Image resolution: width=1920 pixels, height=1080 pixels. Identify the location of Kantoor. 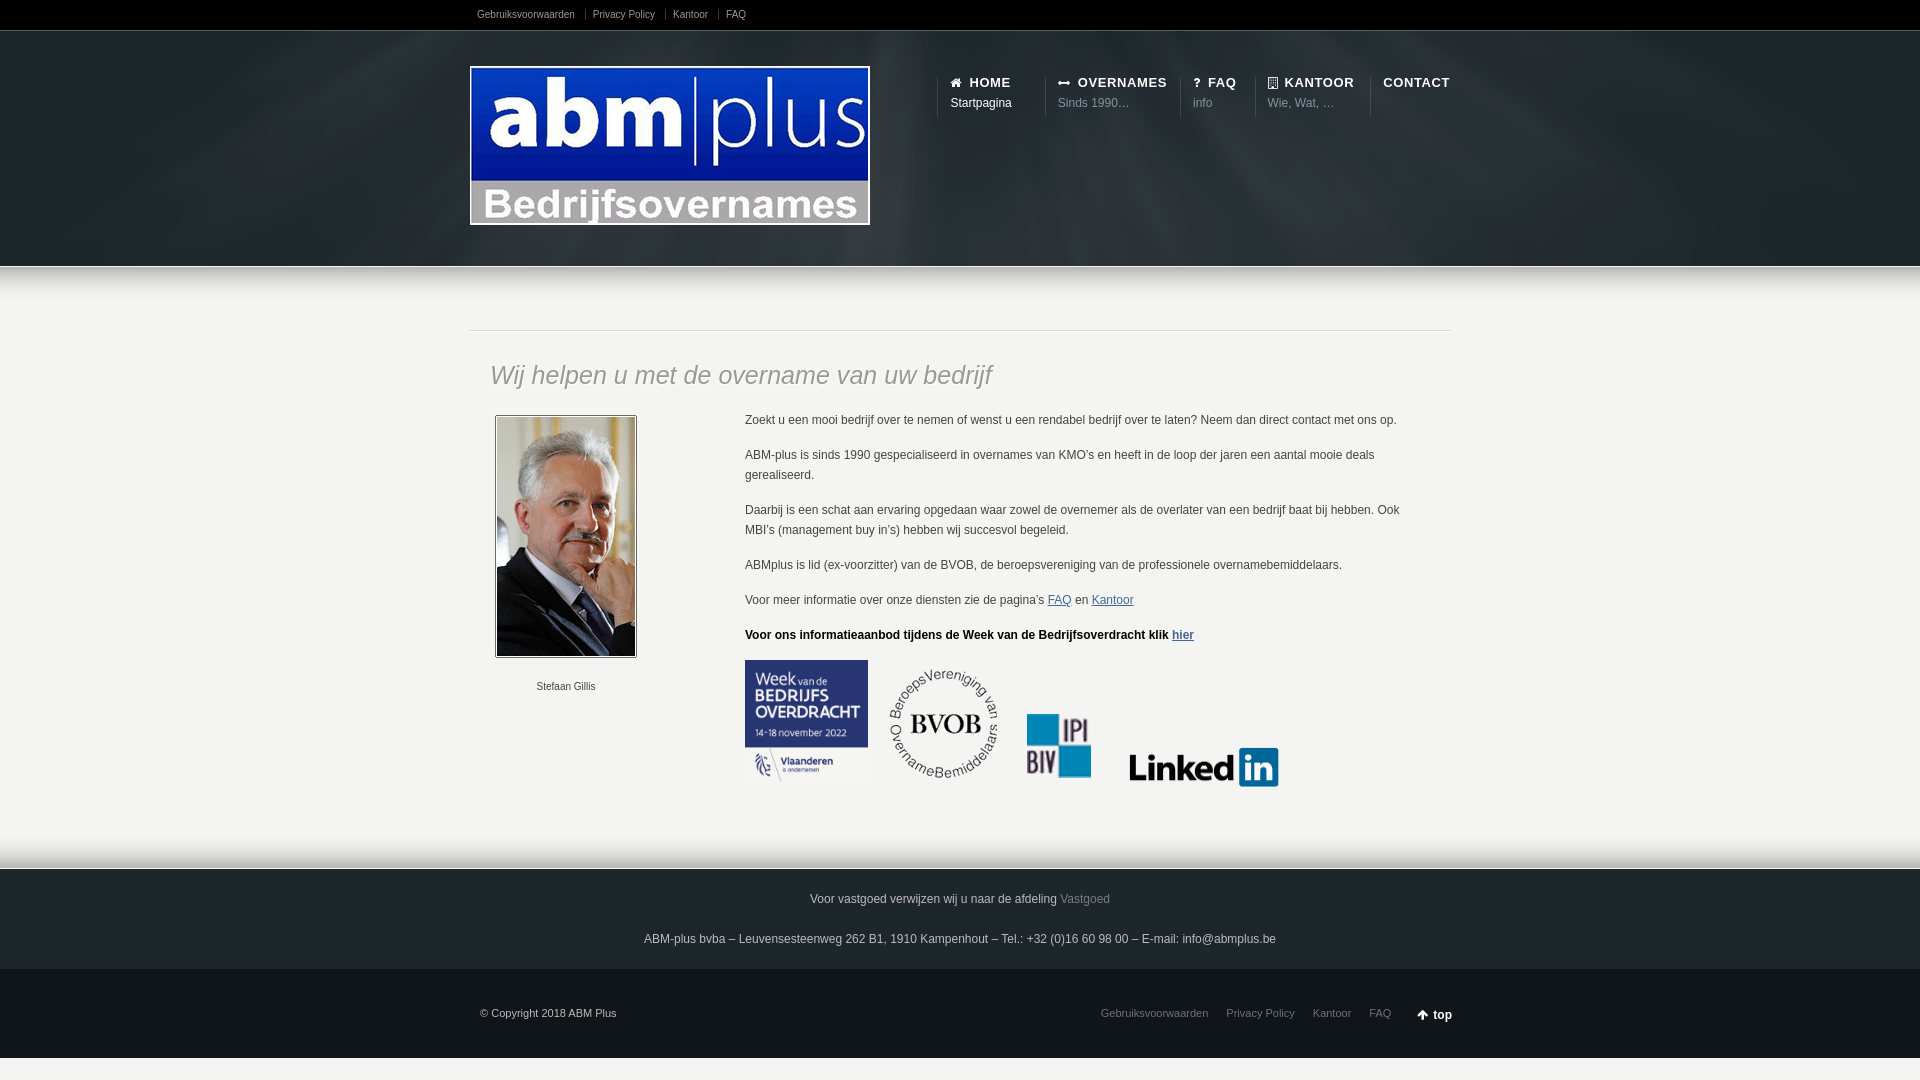
(1332, 1013).